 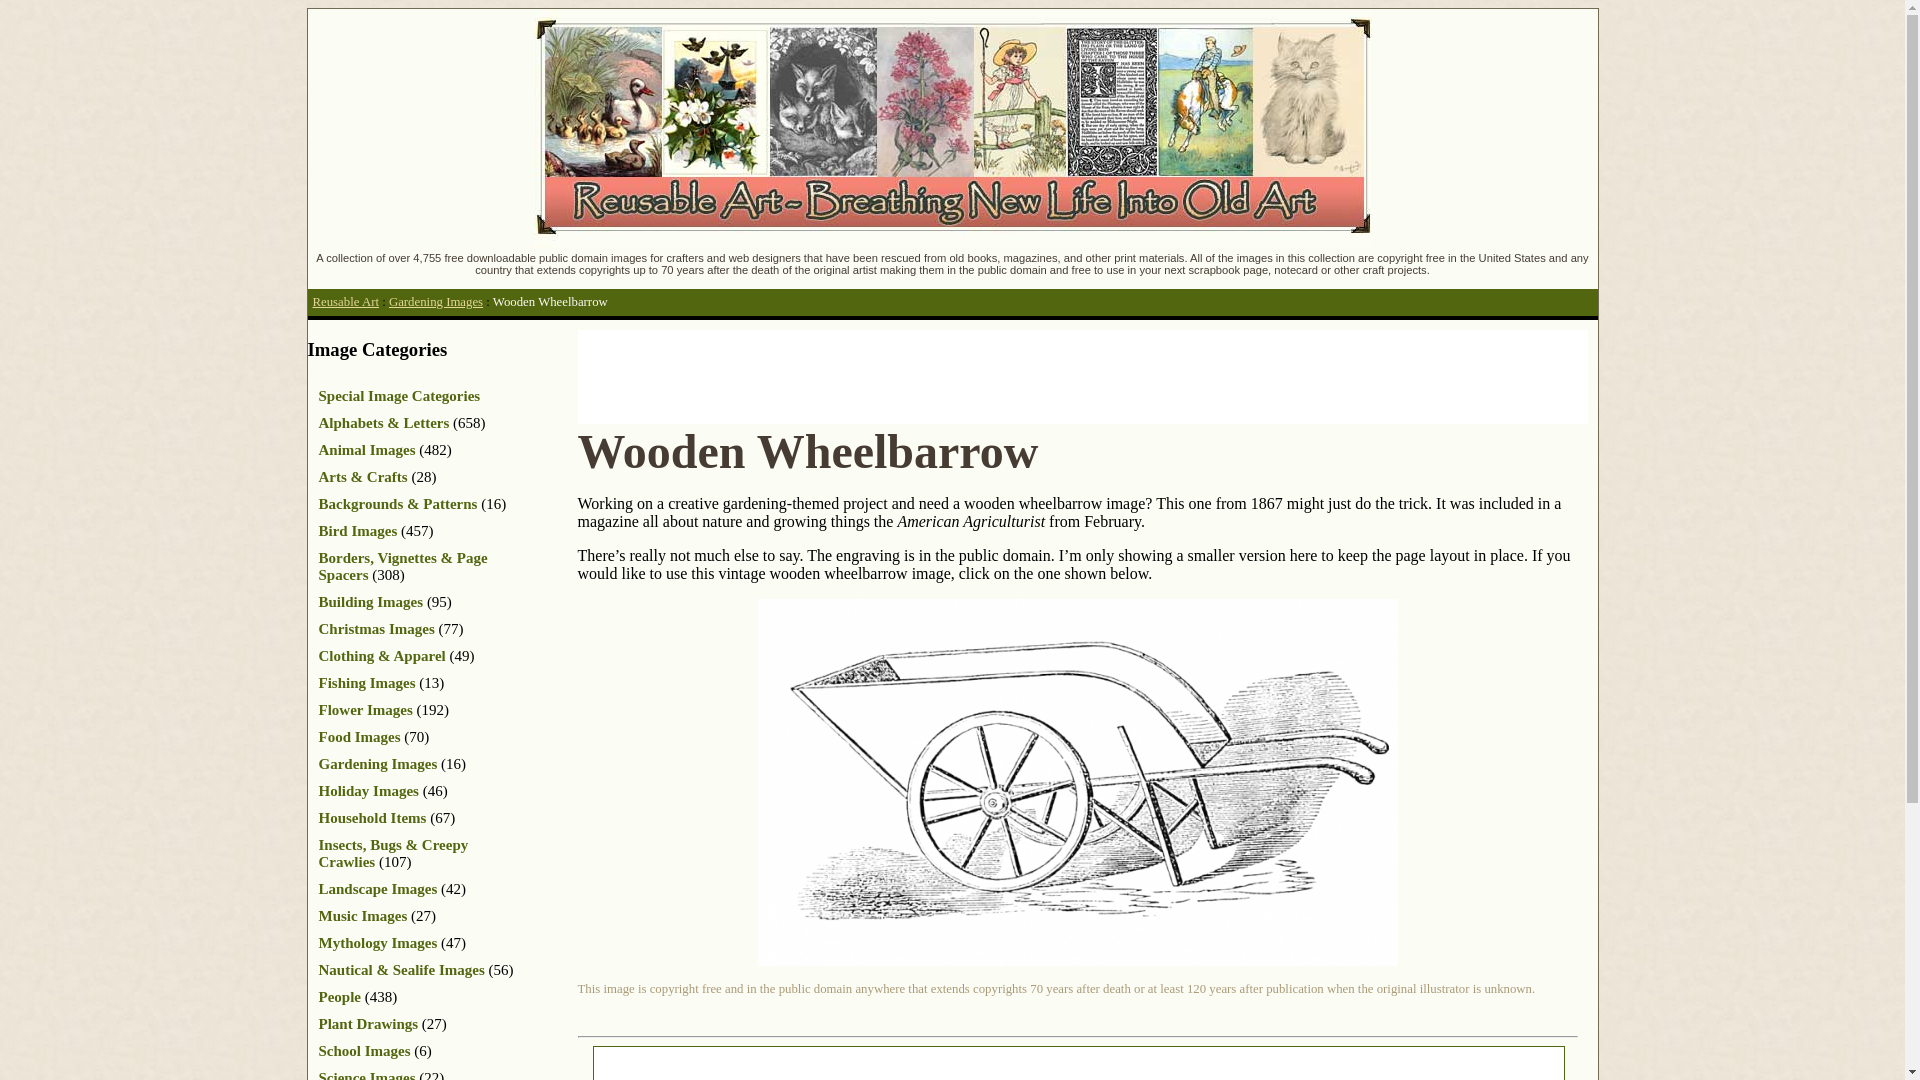 I want to click on Christmas Images, so click(x=376, y=629).